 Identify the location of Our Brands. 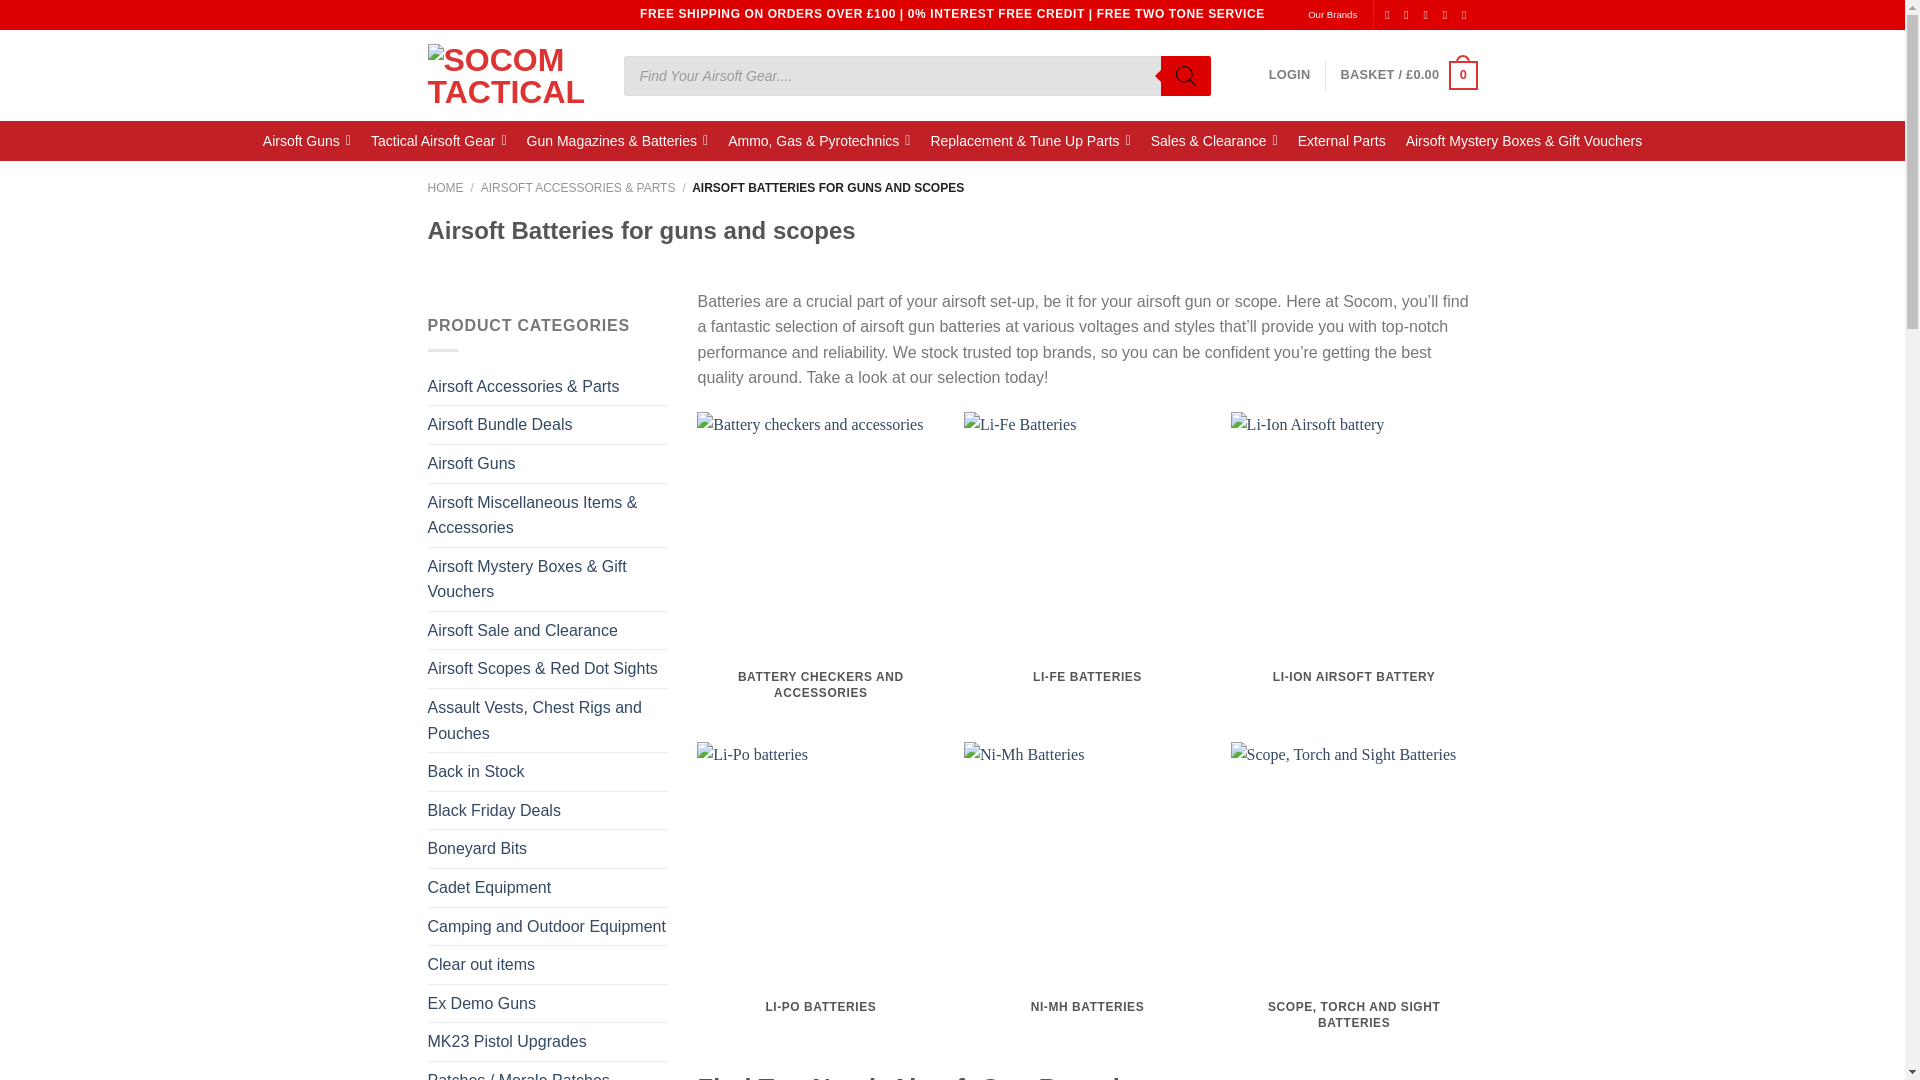
(1332, 14).